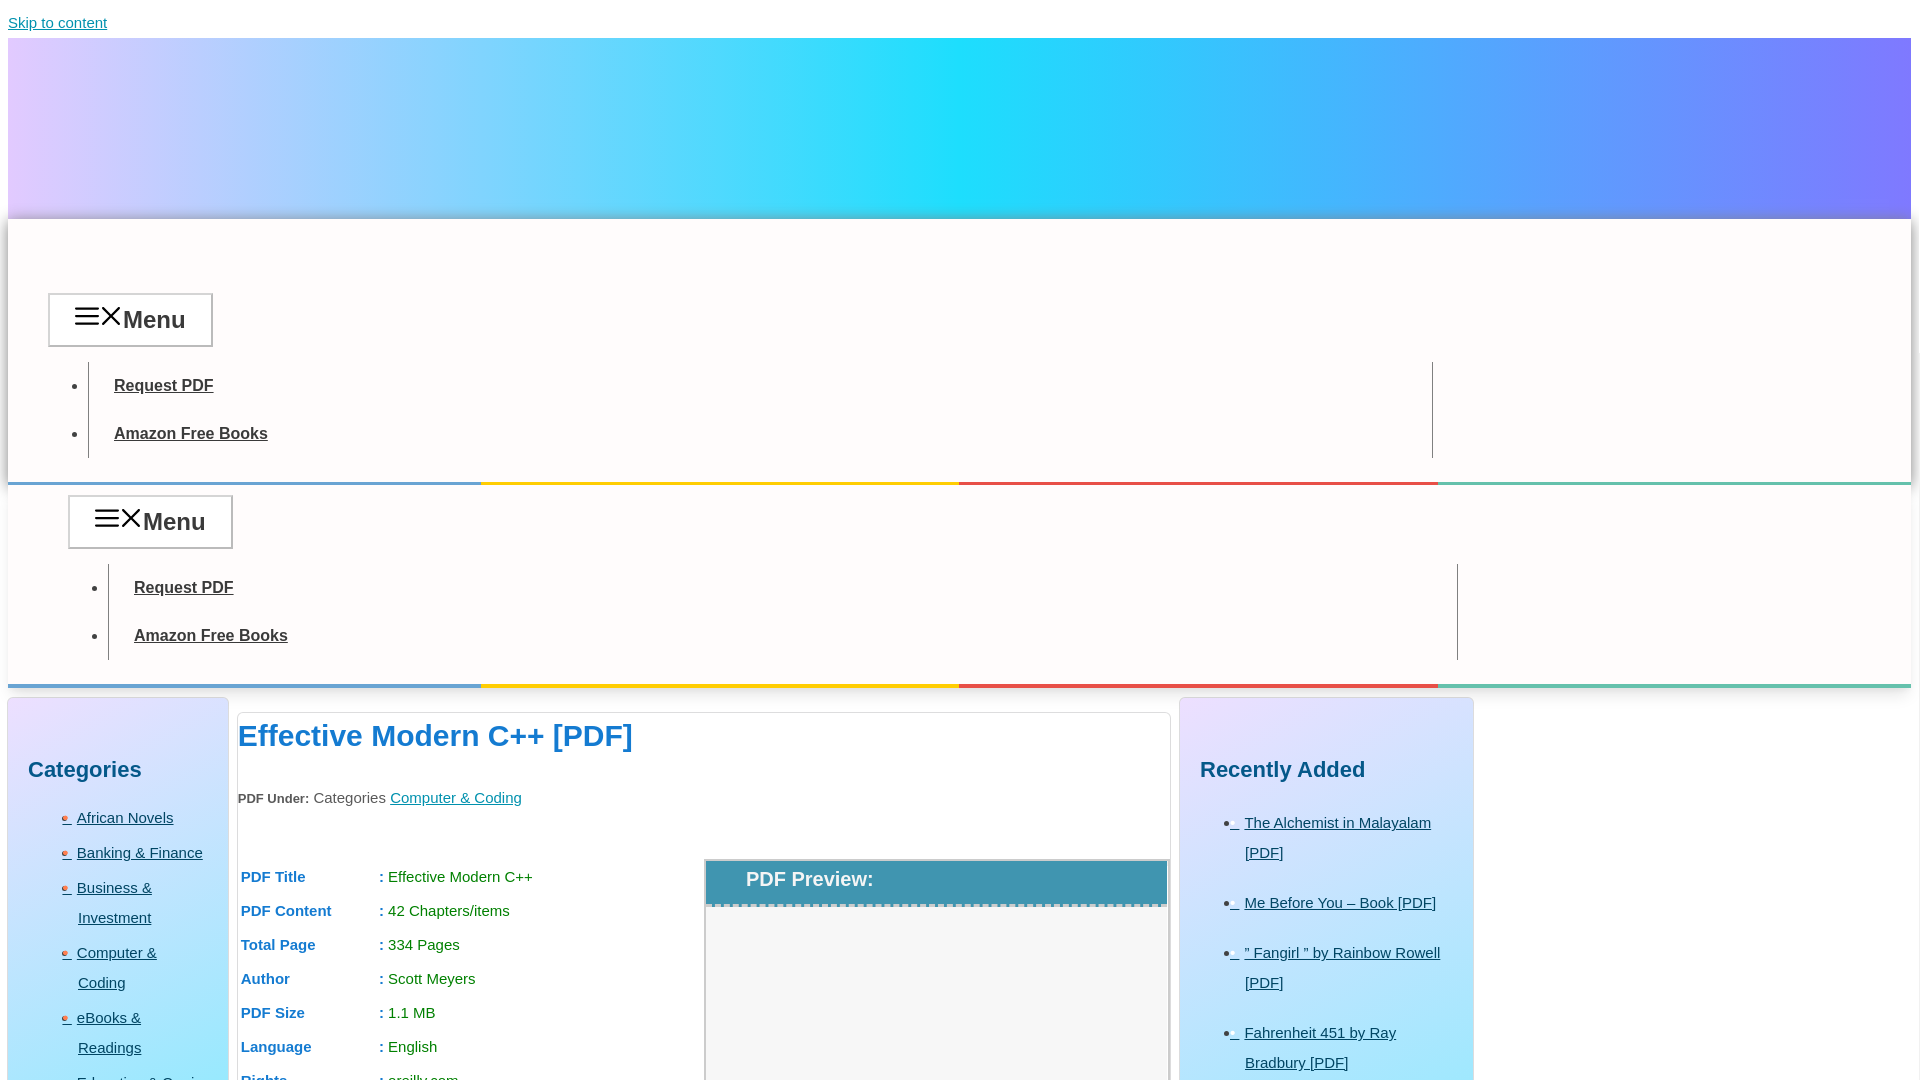  Describe the element at coordinates (178, 266) in the screenshot. I see `IndianPDF.com` at that location.